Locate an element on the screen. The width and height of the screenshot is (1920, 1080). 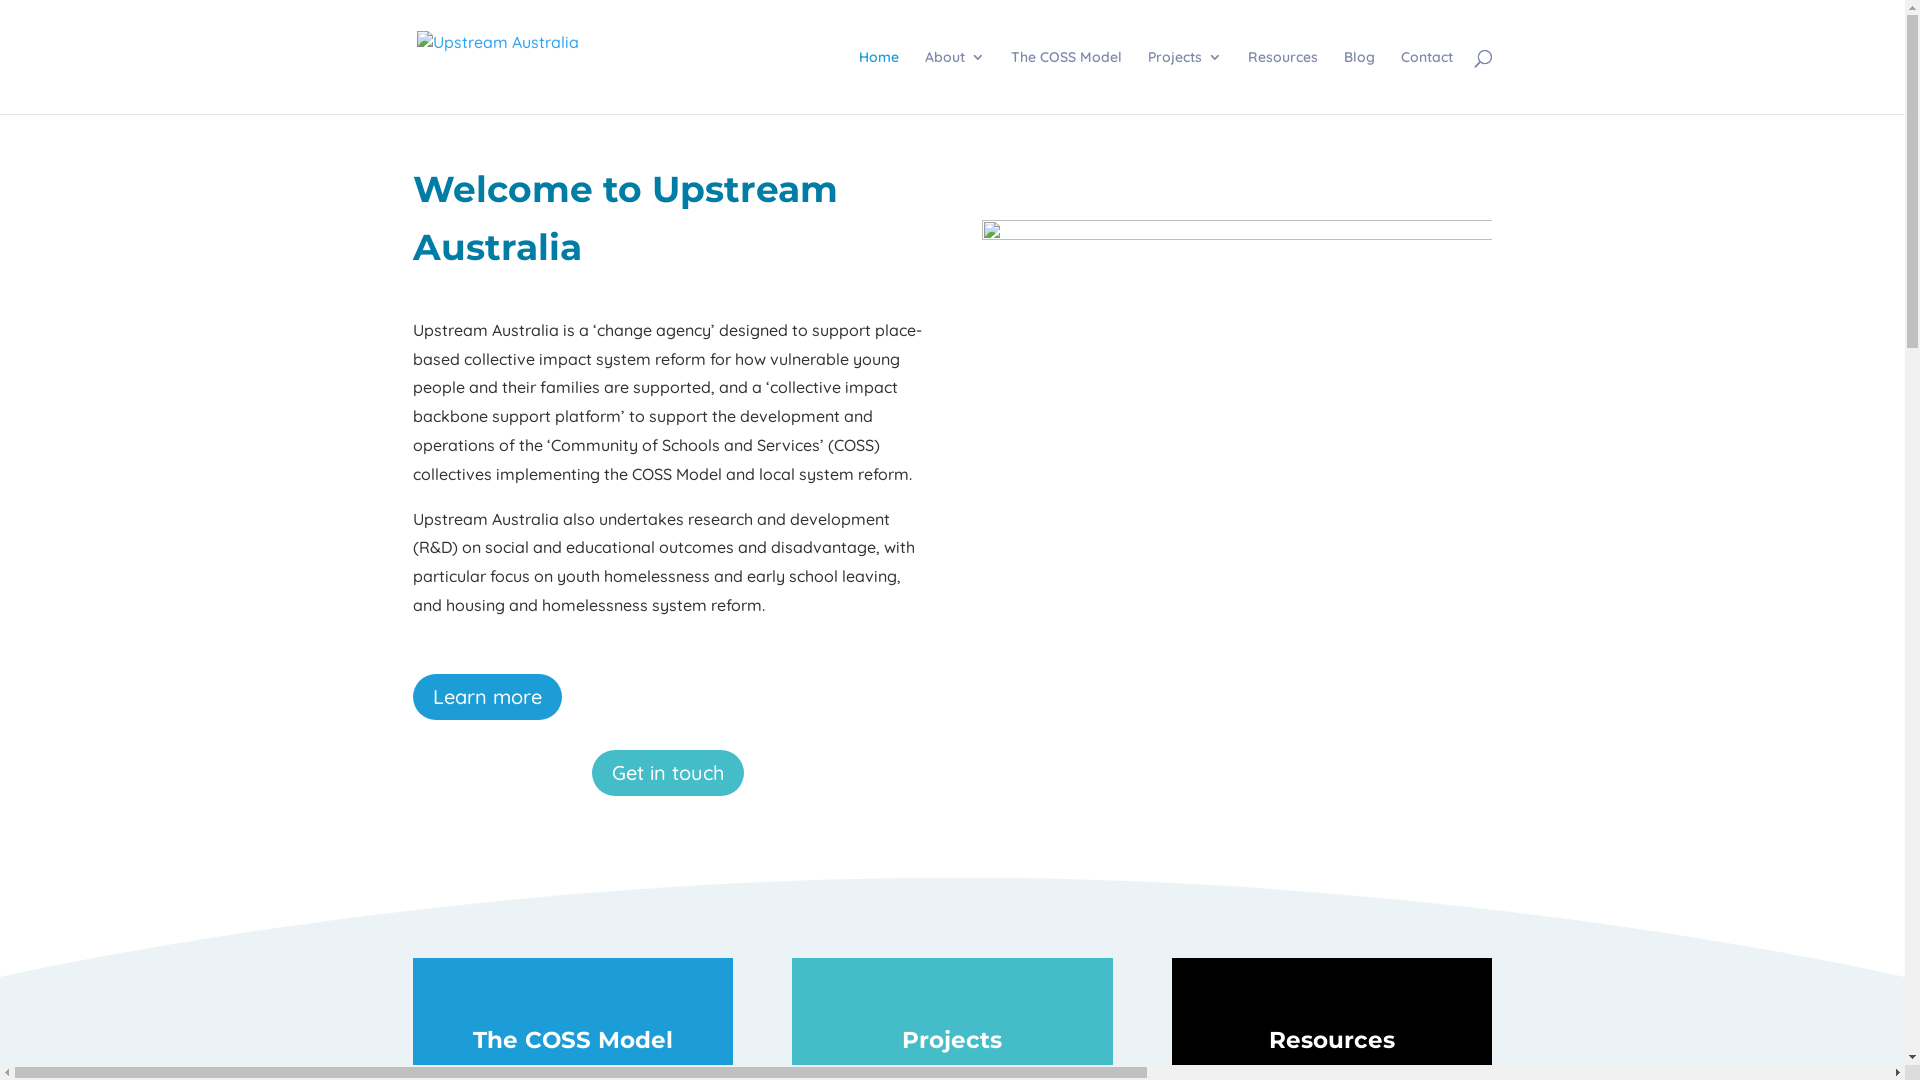
About is located at coordinates (954, 82).